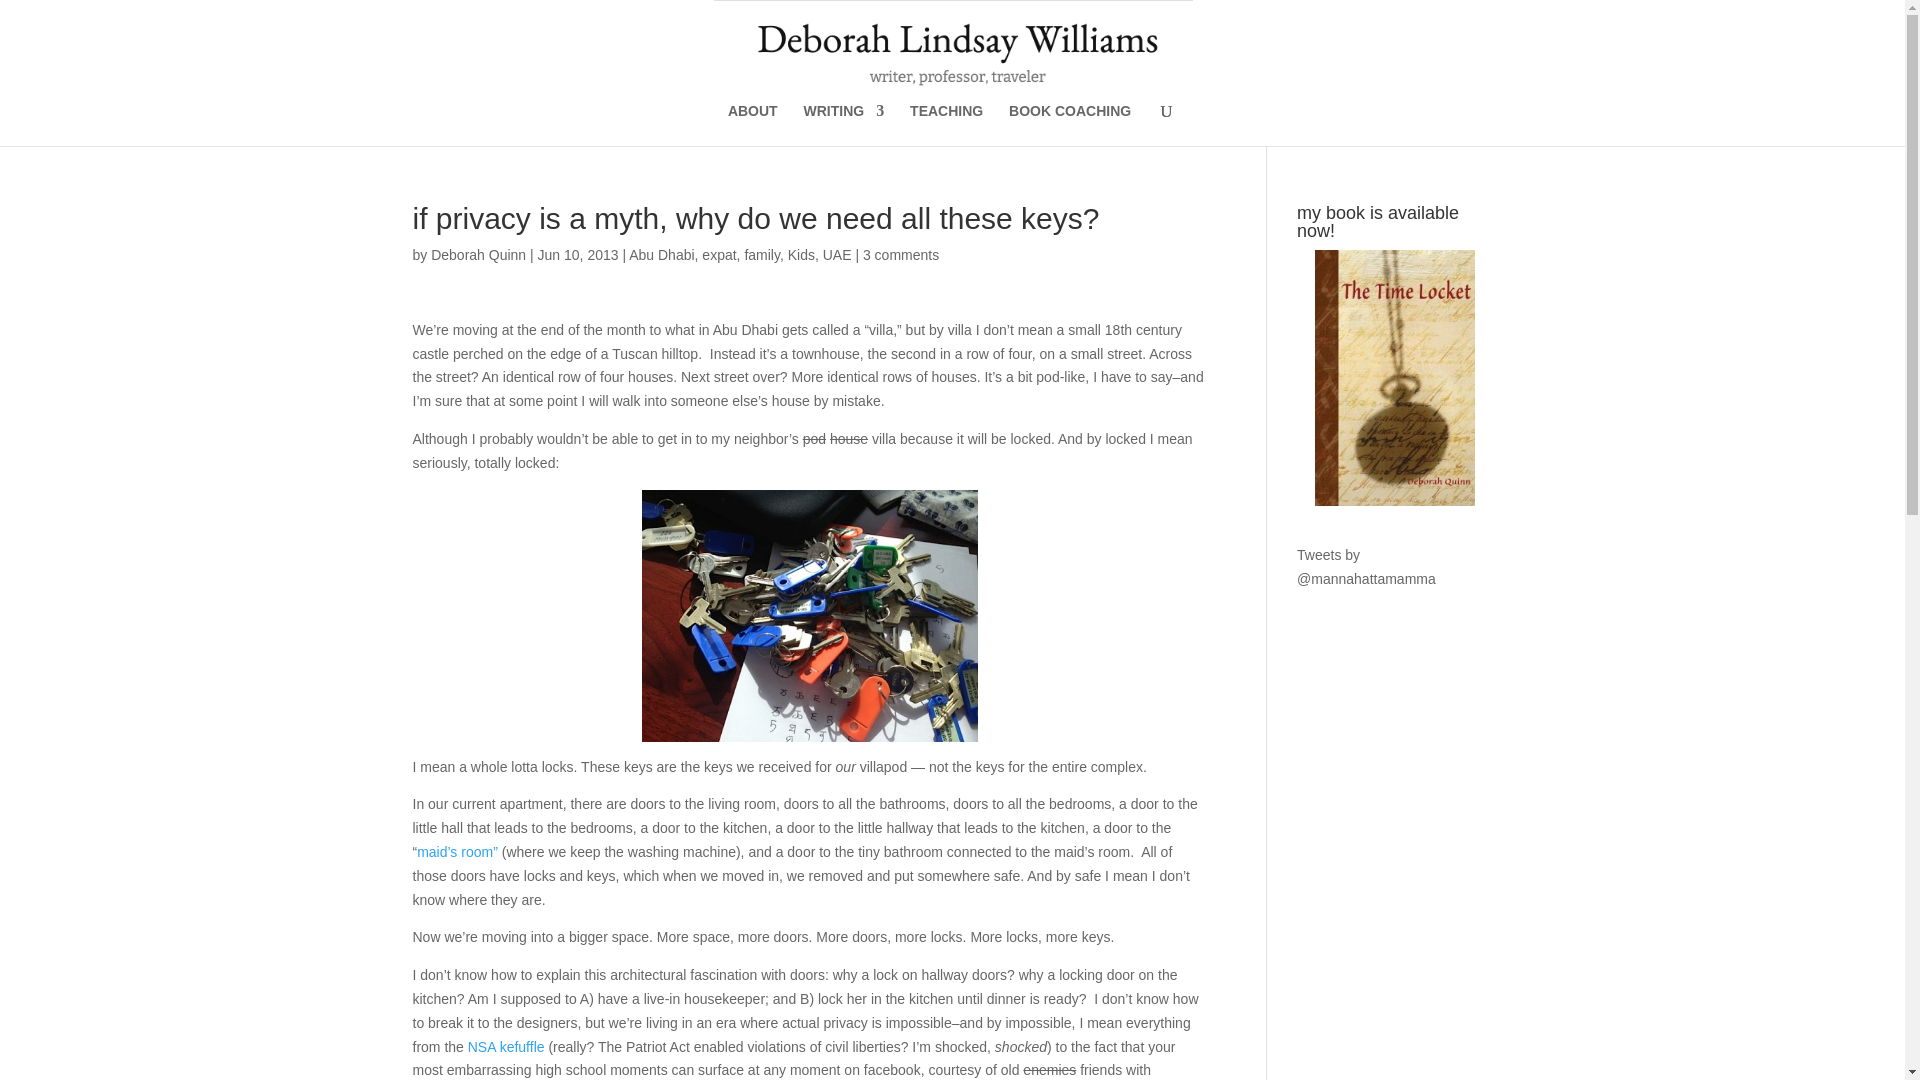 The width and height of the screenshot is (1920, 1080). Describe the element at coordinates (946, 124) in the screenshot. I see `TEACHING` at that location.